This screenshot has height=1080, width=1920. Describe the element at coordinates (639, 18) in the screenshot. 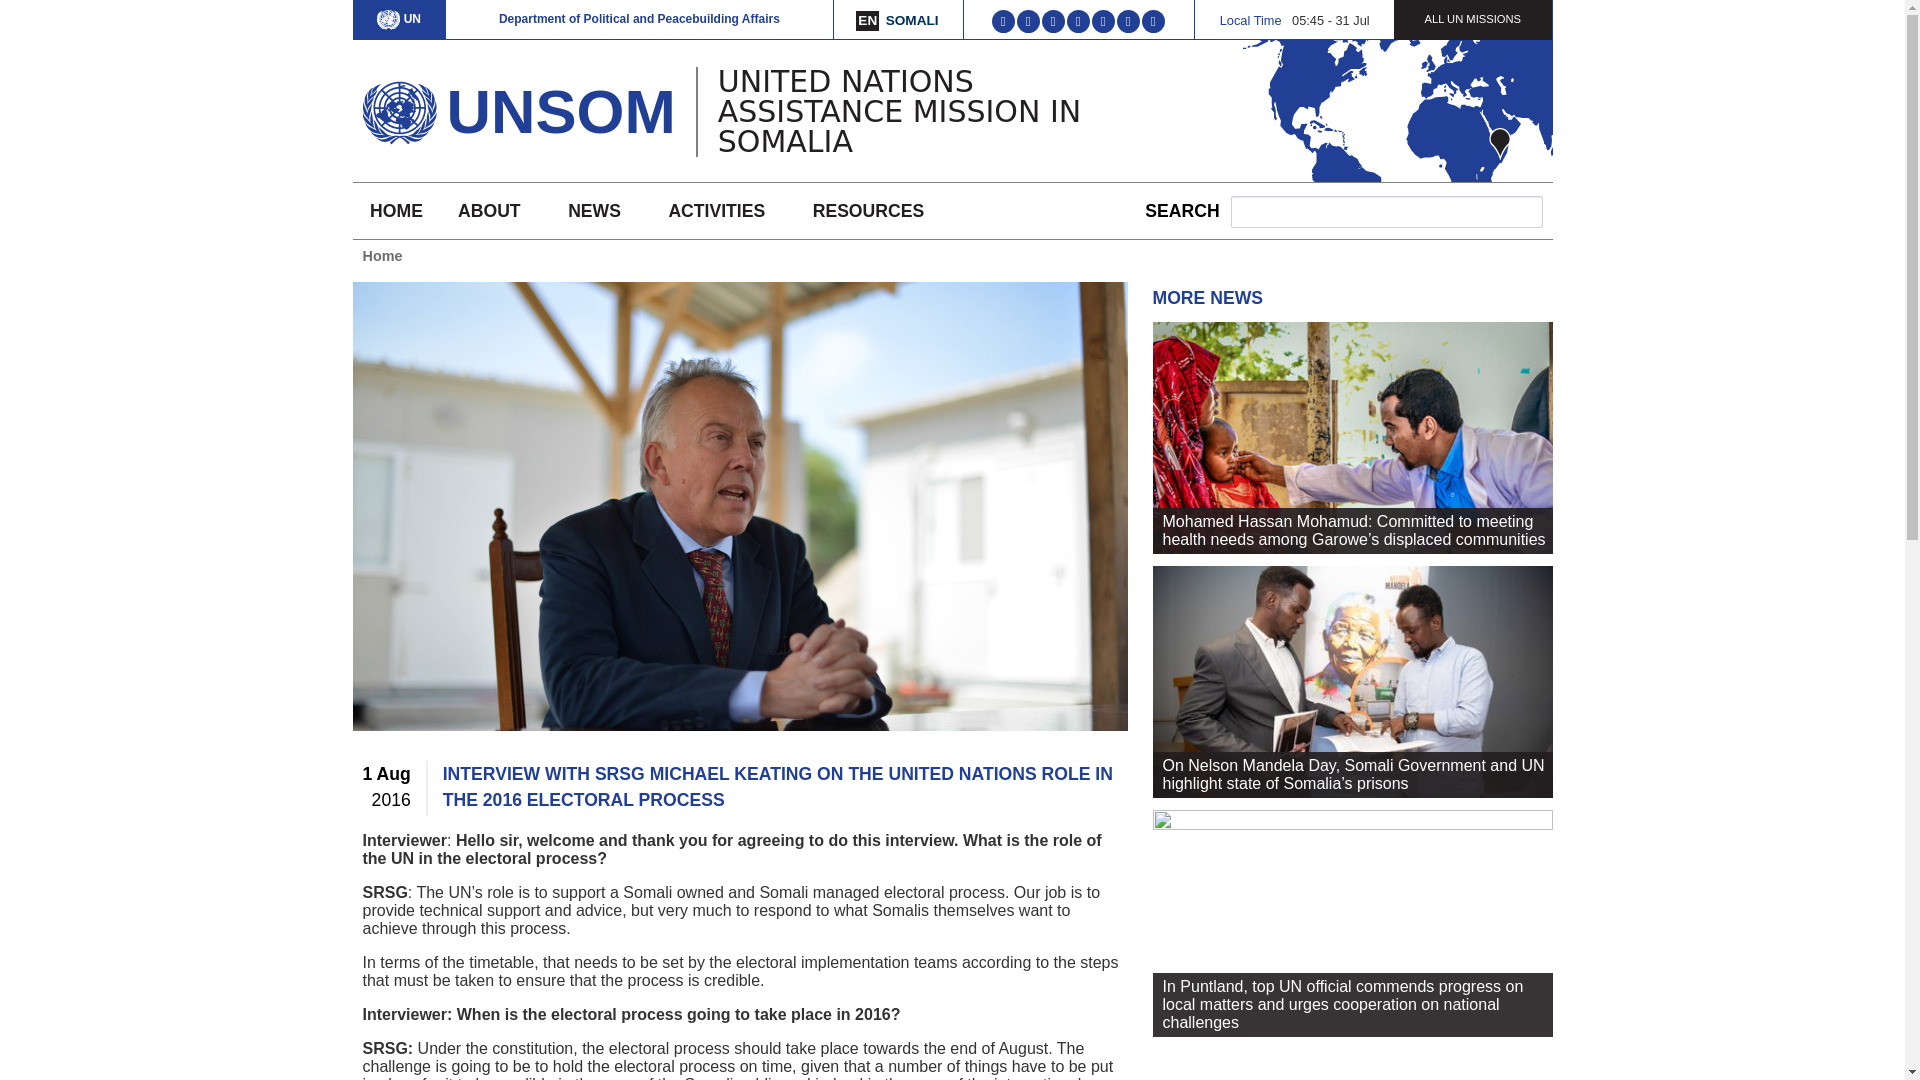

I see `Department of Political and Peacebuilding Affairs` at that location.